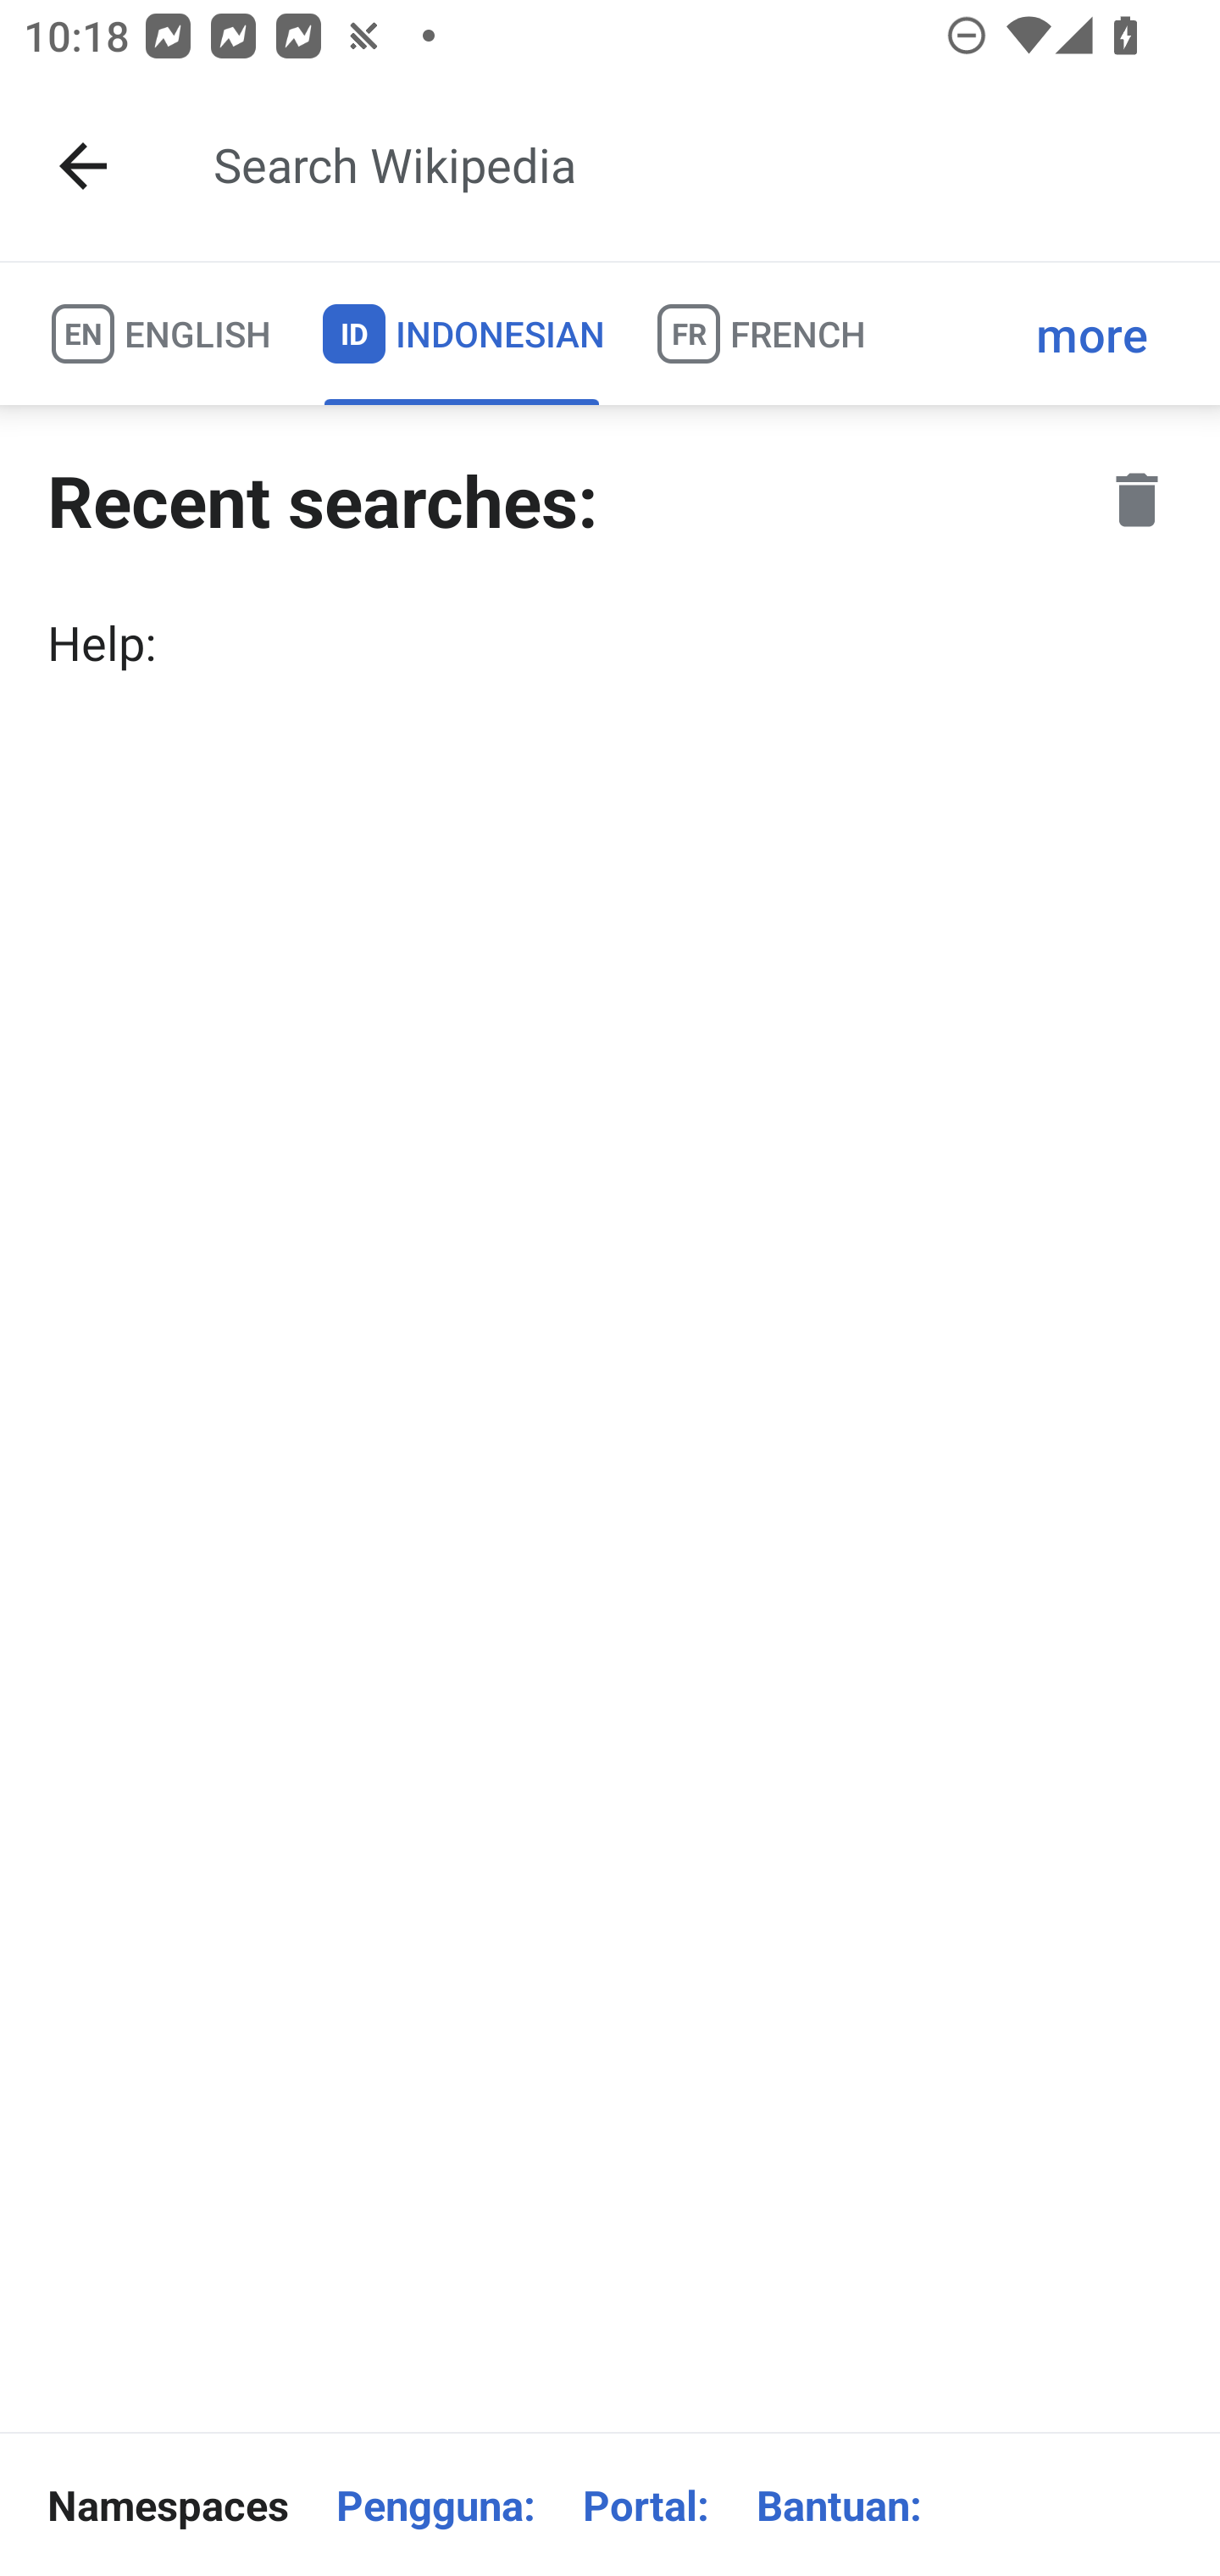  I want to click on Bantuan:, so click(839, 2505).